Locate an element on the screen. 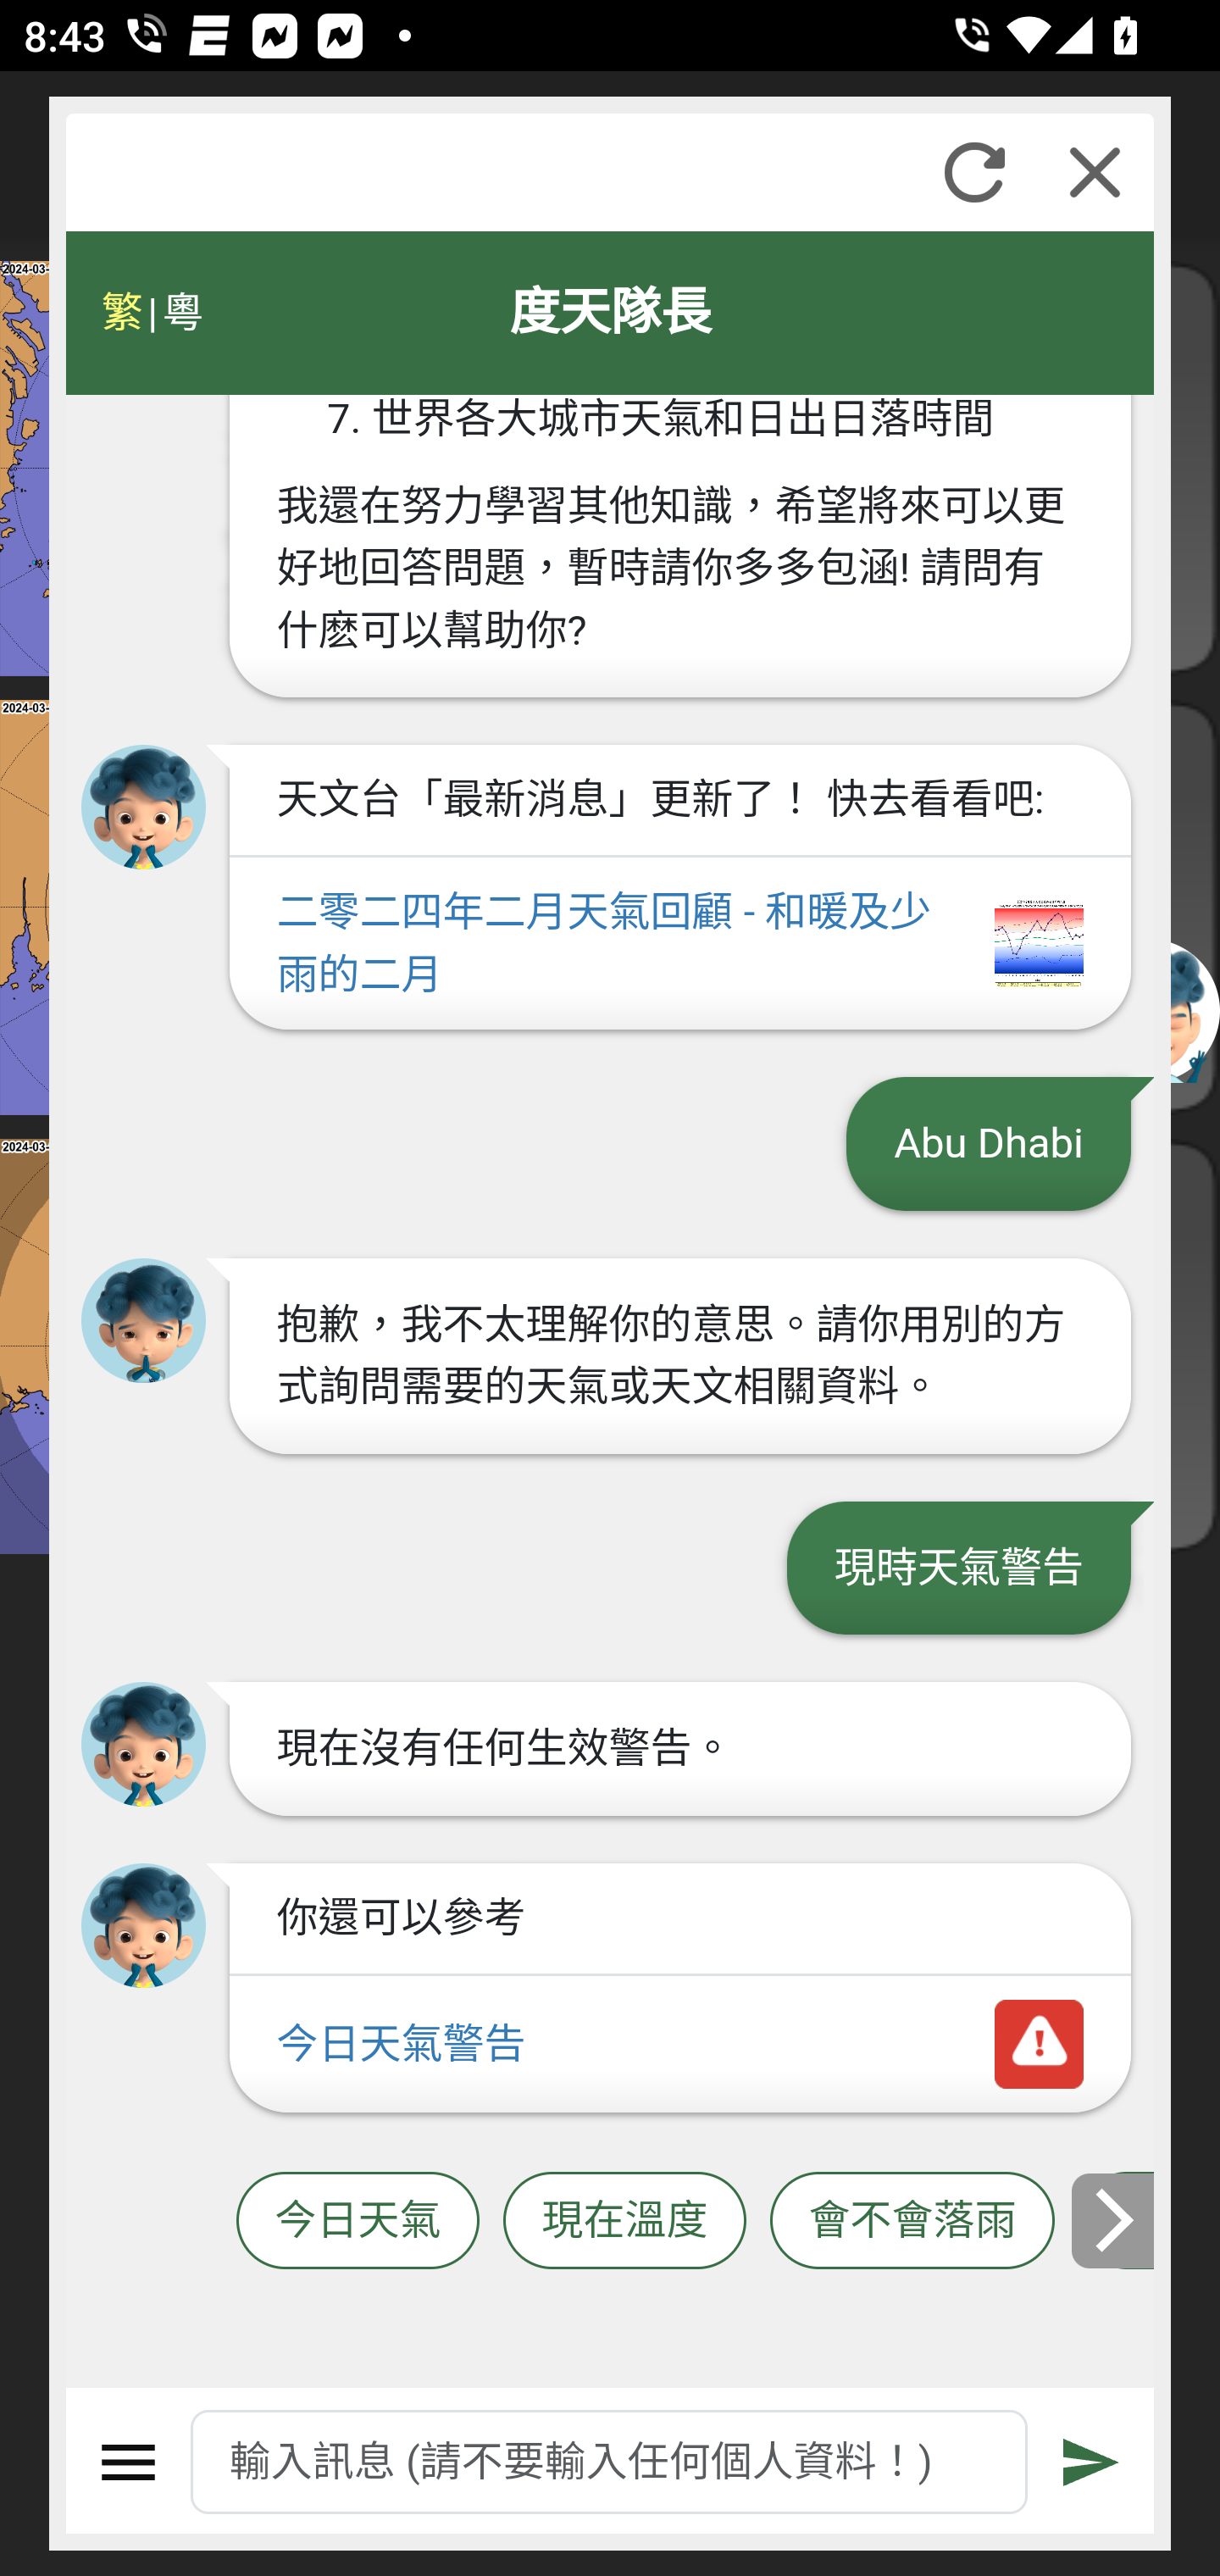 This screenshot has height=2576, width=1220. 粵 is located at coordinates (181, 313).